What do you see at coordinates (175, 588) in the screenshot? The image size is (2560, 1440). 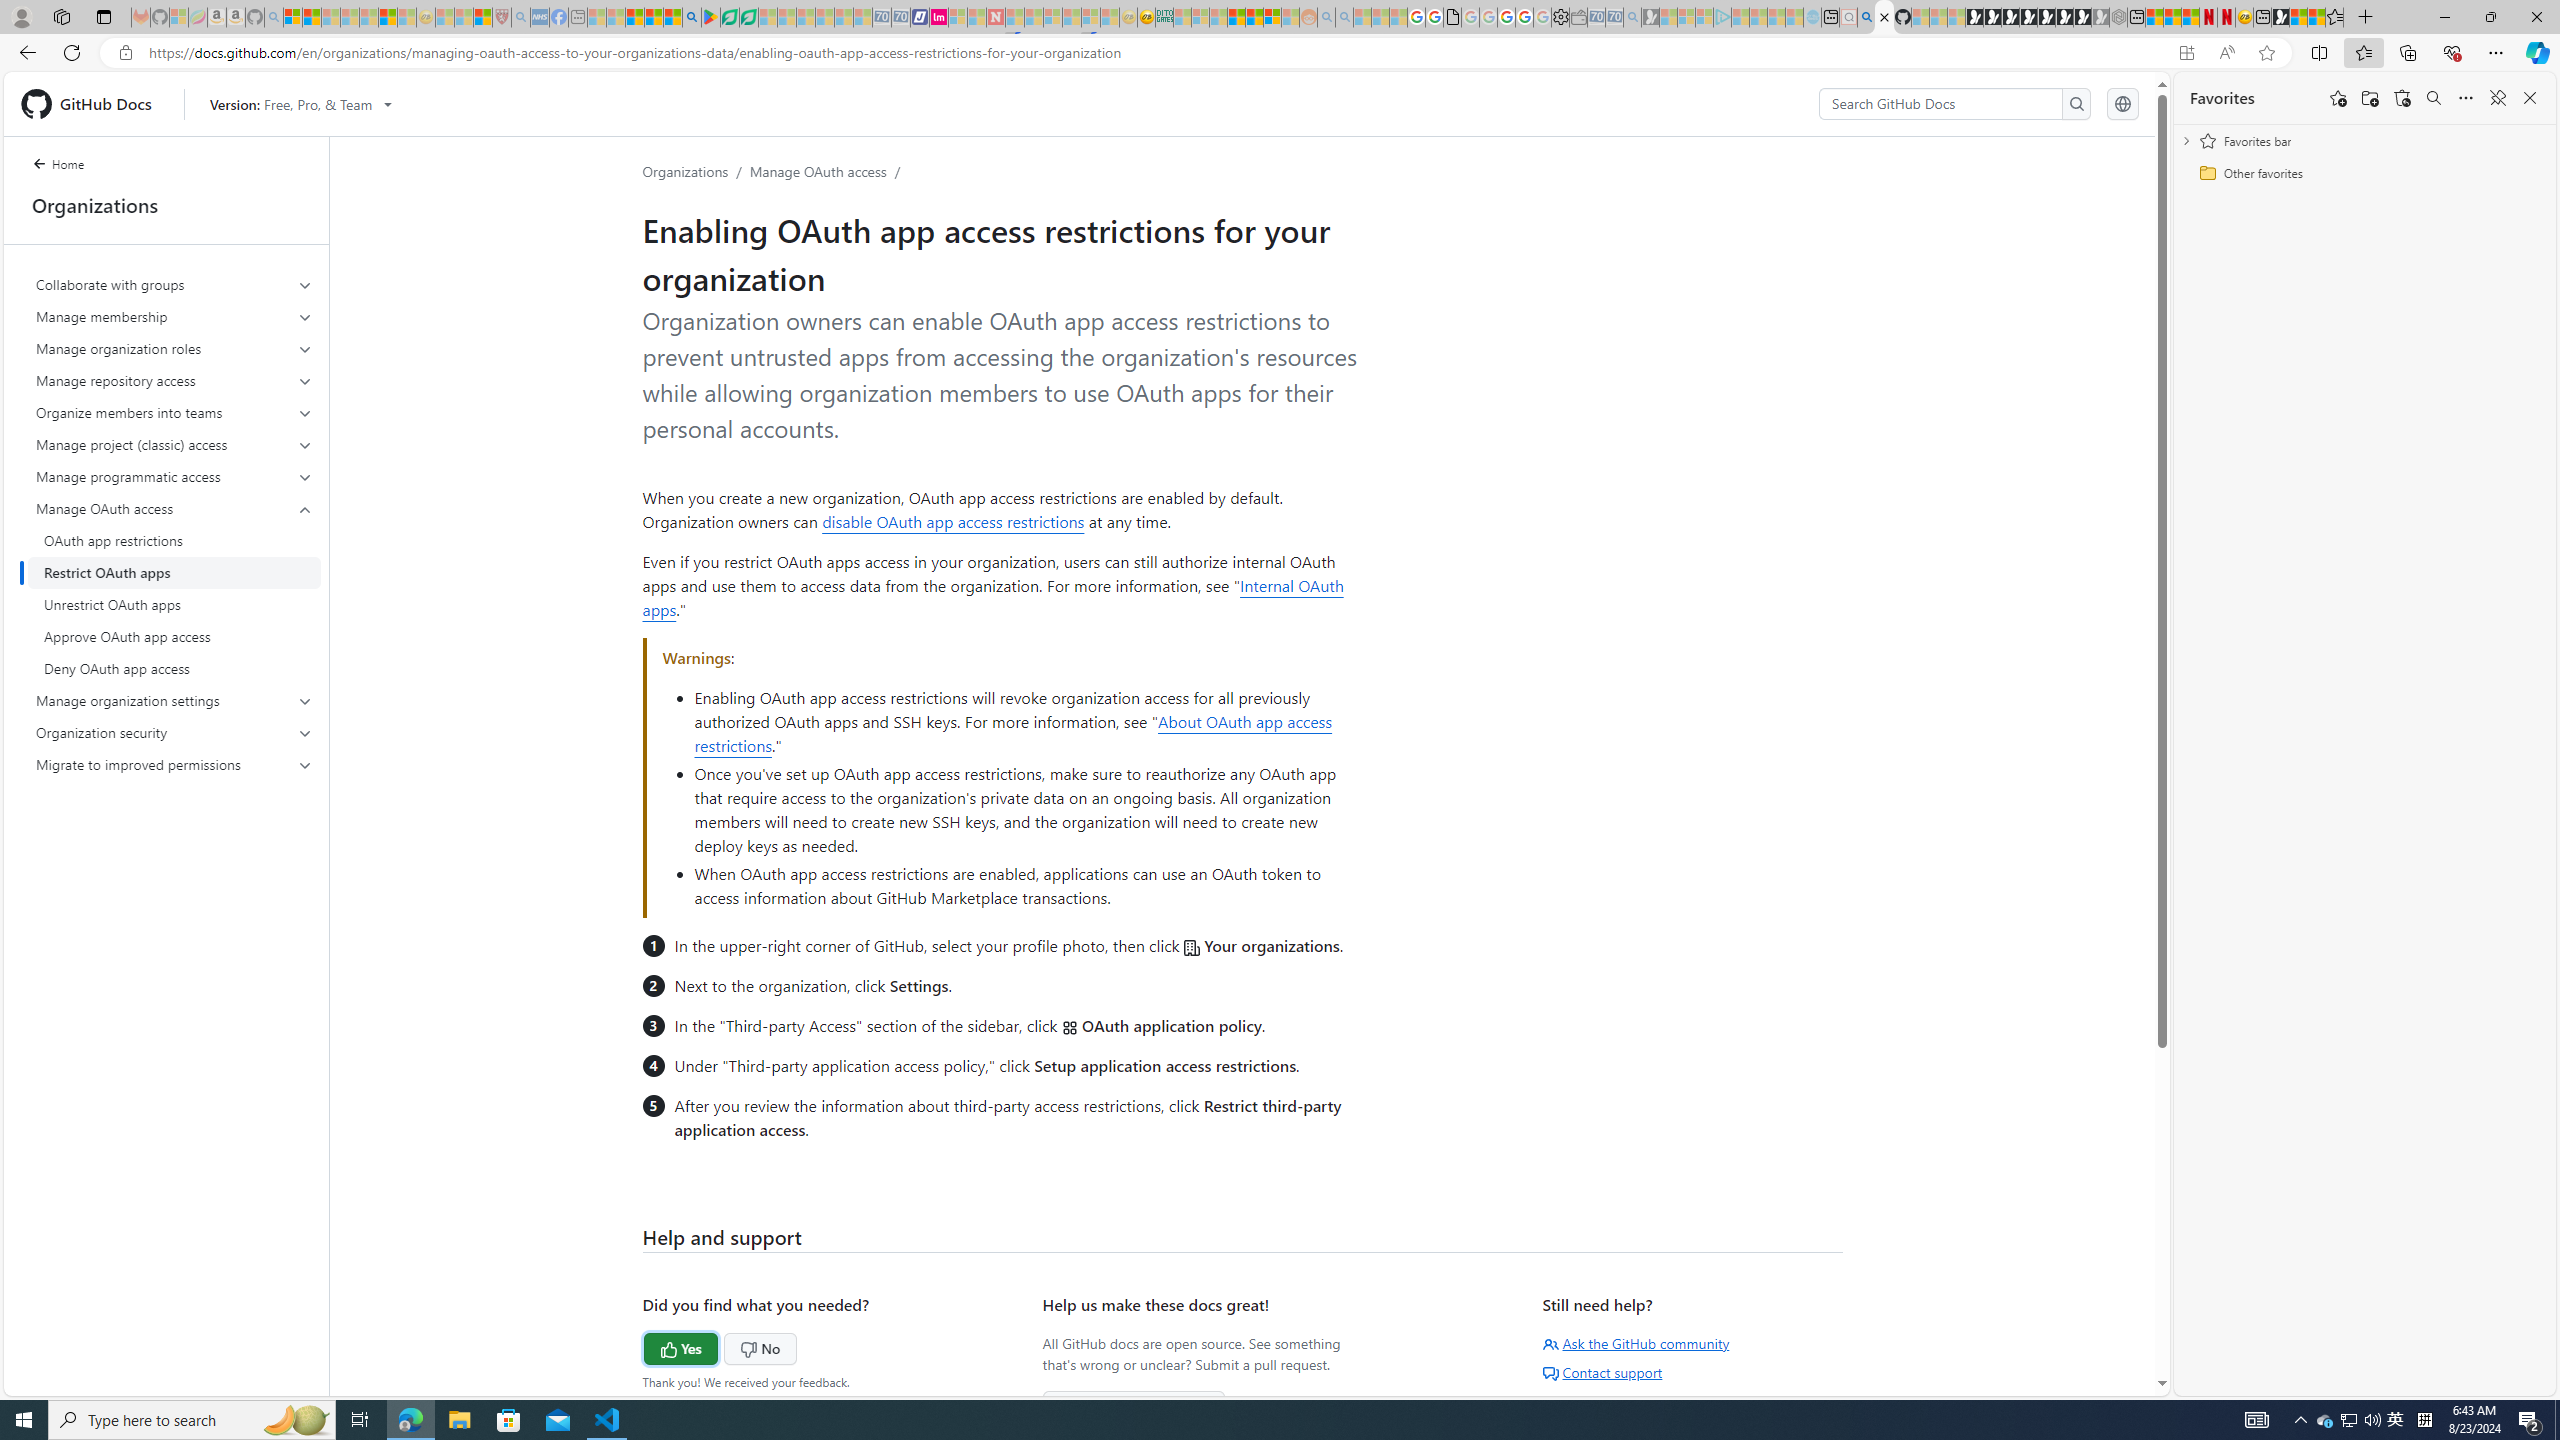 I see `Manage OAuth access` at bounding box center [175, 588].